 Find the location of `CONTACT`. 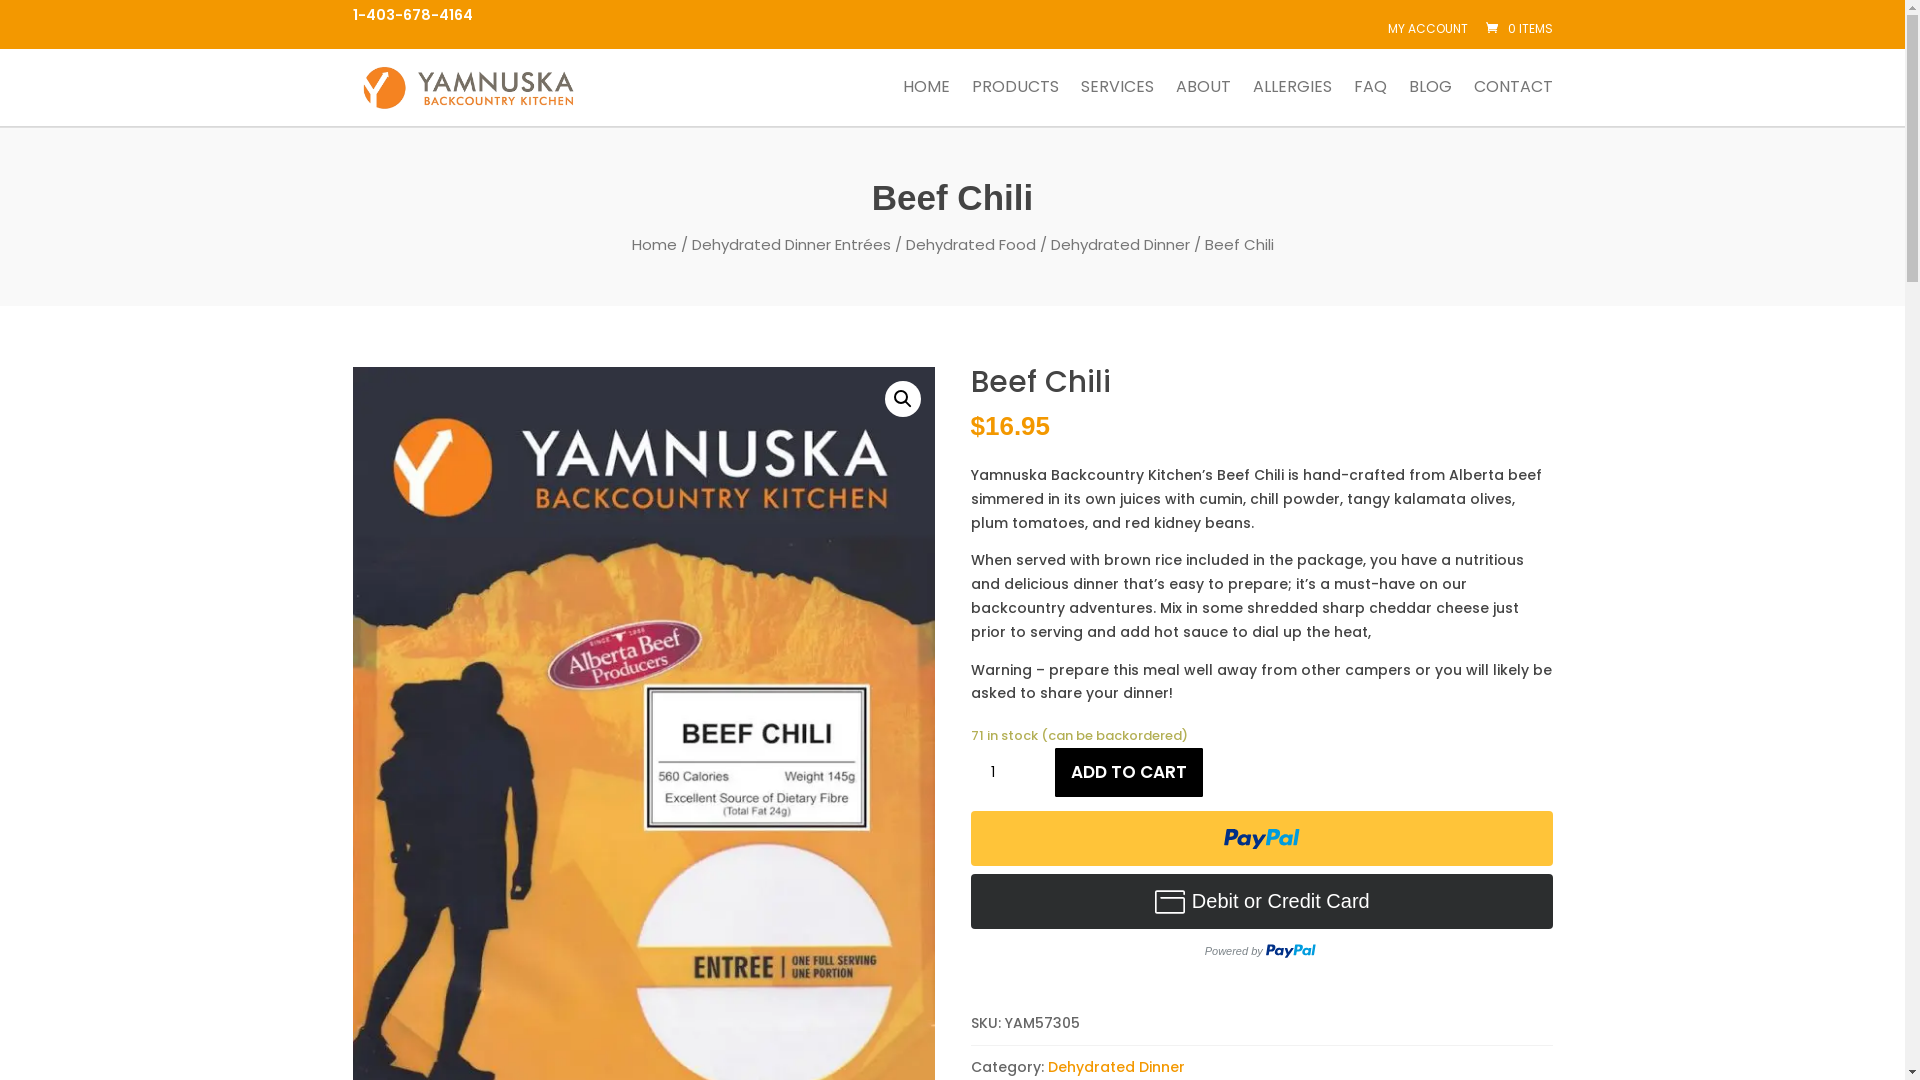

CONTACT is located at coordinates (1514, 102).